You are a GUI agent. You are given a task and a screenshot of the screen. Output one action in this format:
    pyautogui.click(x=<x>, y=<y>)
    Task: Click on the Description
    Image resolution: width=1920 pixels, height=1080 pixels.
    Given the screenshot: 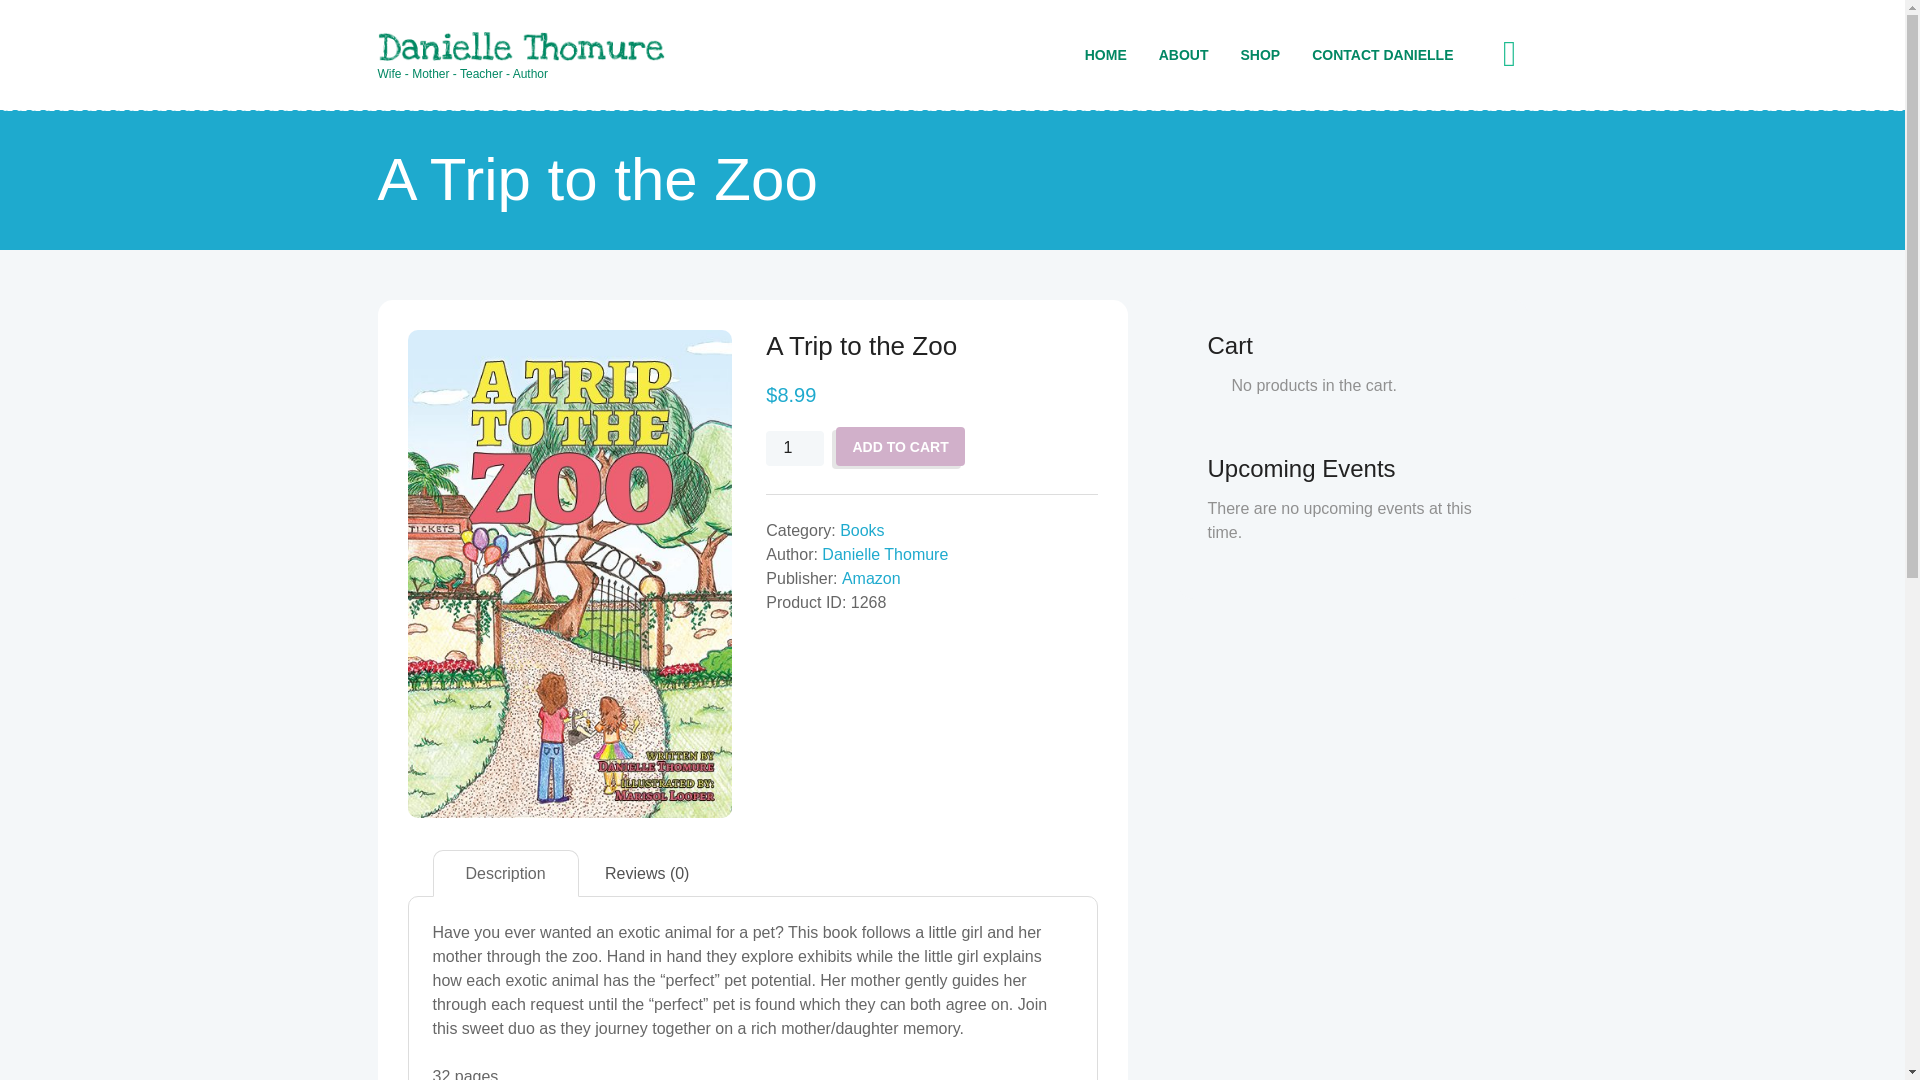 What is the action you would take?
    pyautogui.click(x=506, y=874)
    